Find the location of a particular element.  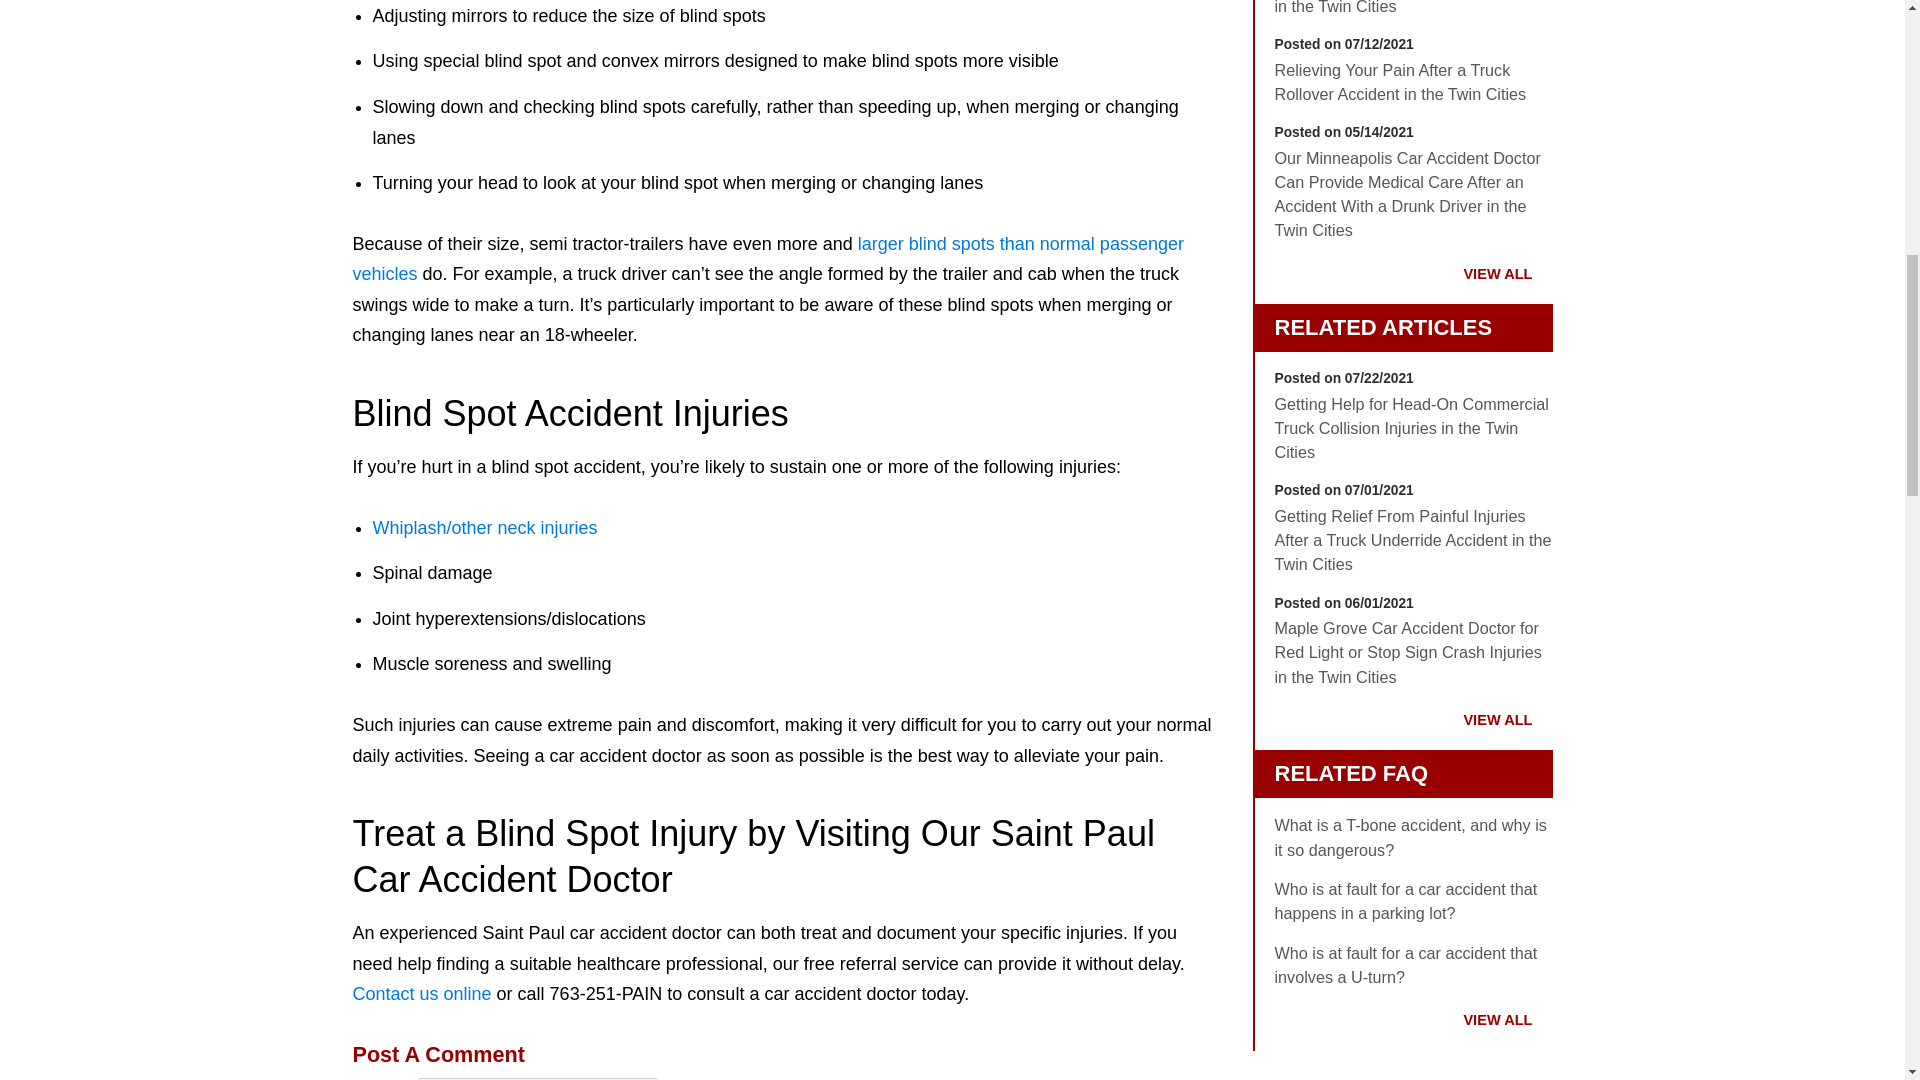

Contact us online is located at coordinates (421, 994).